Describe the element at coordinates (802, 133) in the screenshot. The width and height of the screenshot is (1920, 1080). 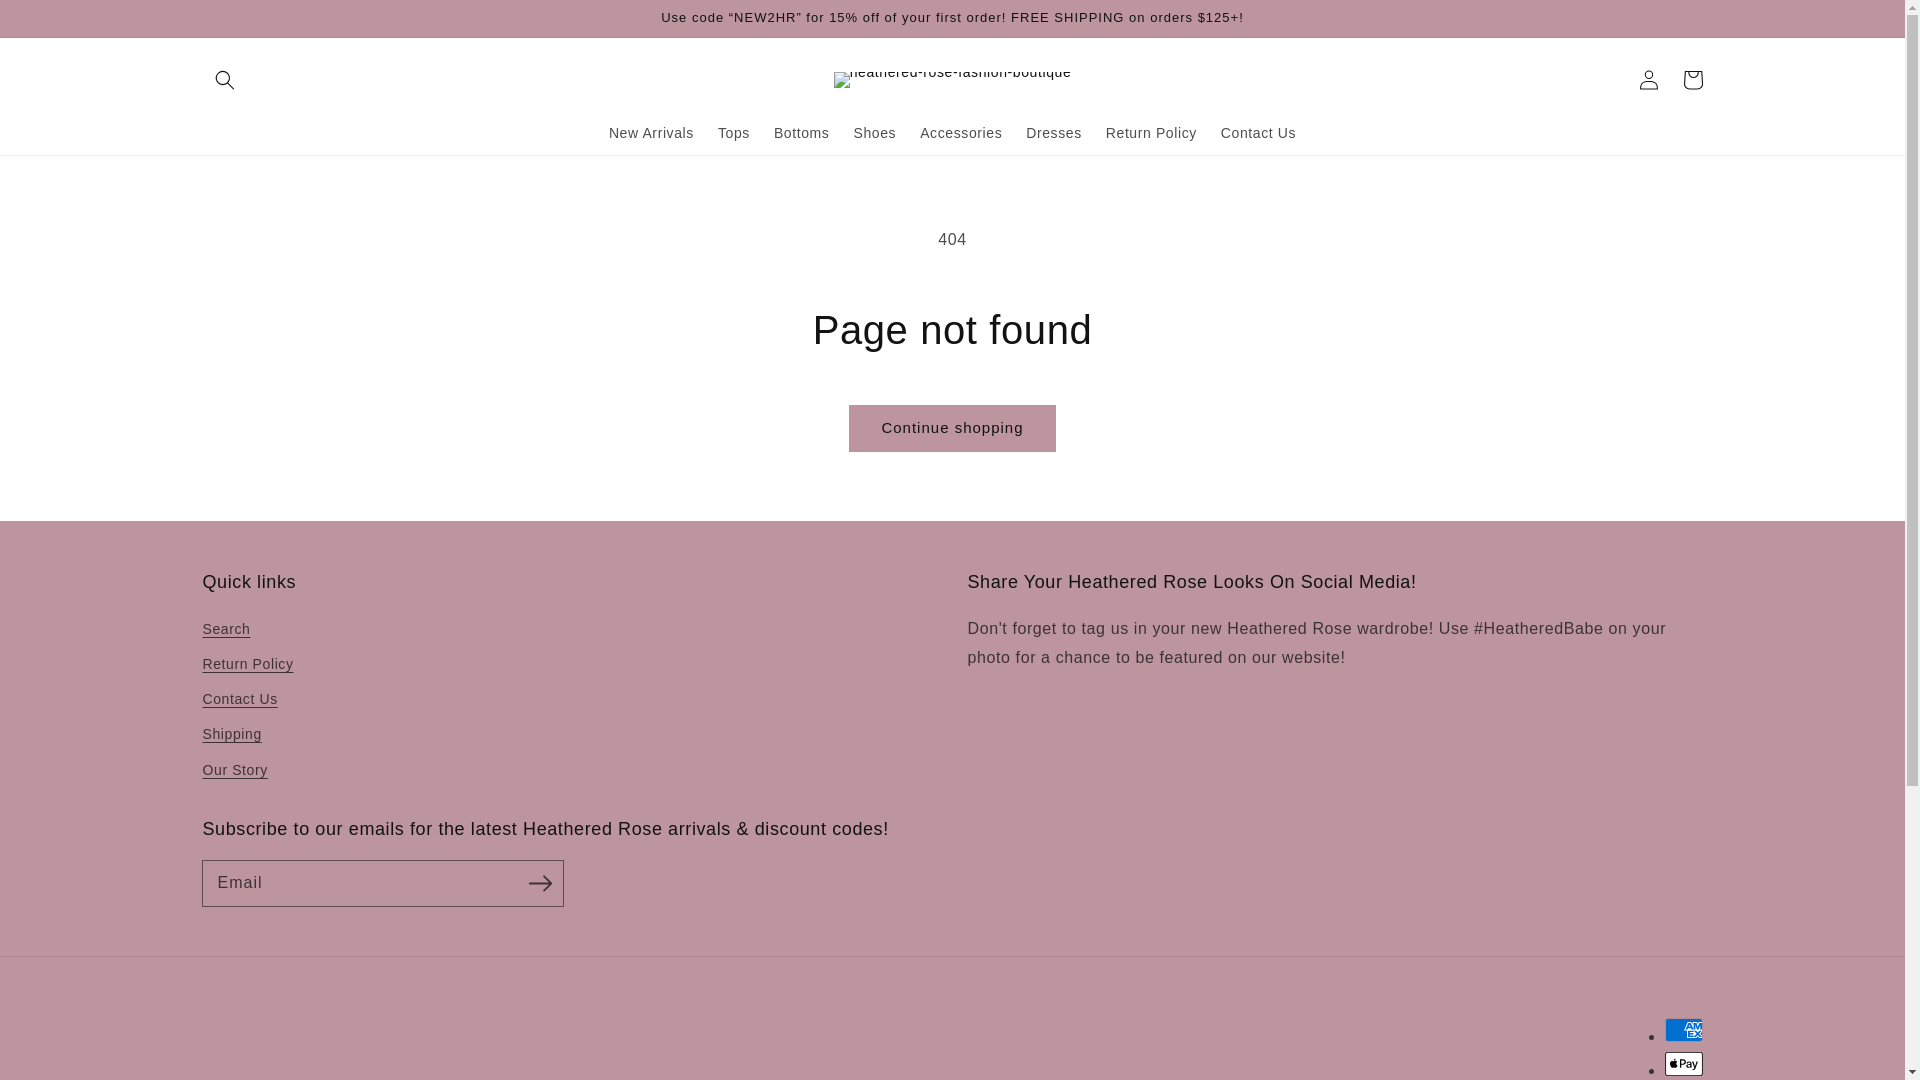
I see `Bottoms` at that location.